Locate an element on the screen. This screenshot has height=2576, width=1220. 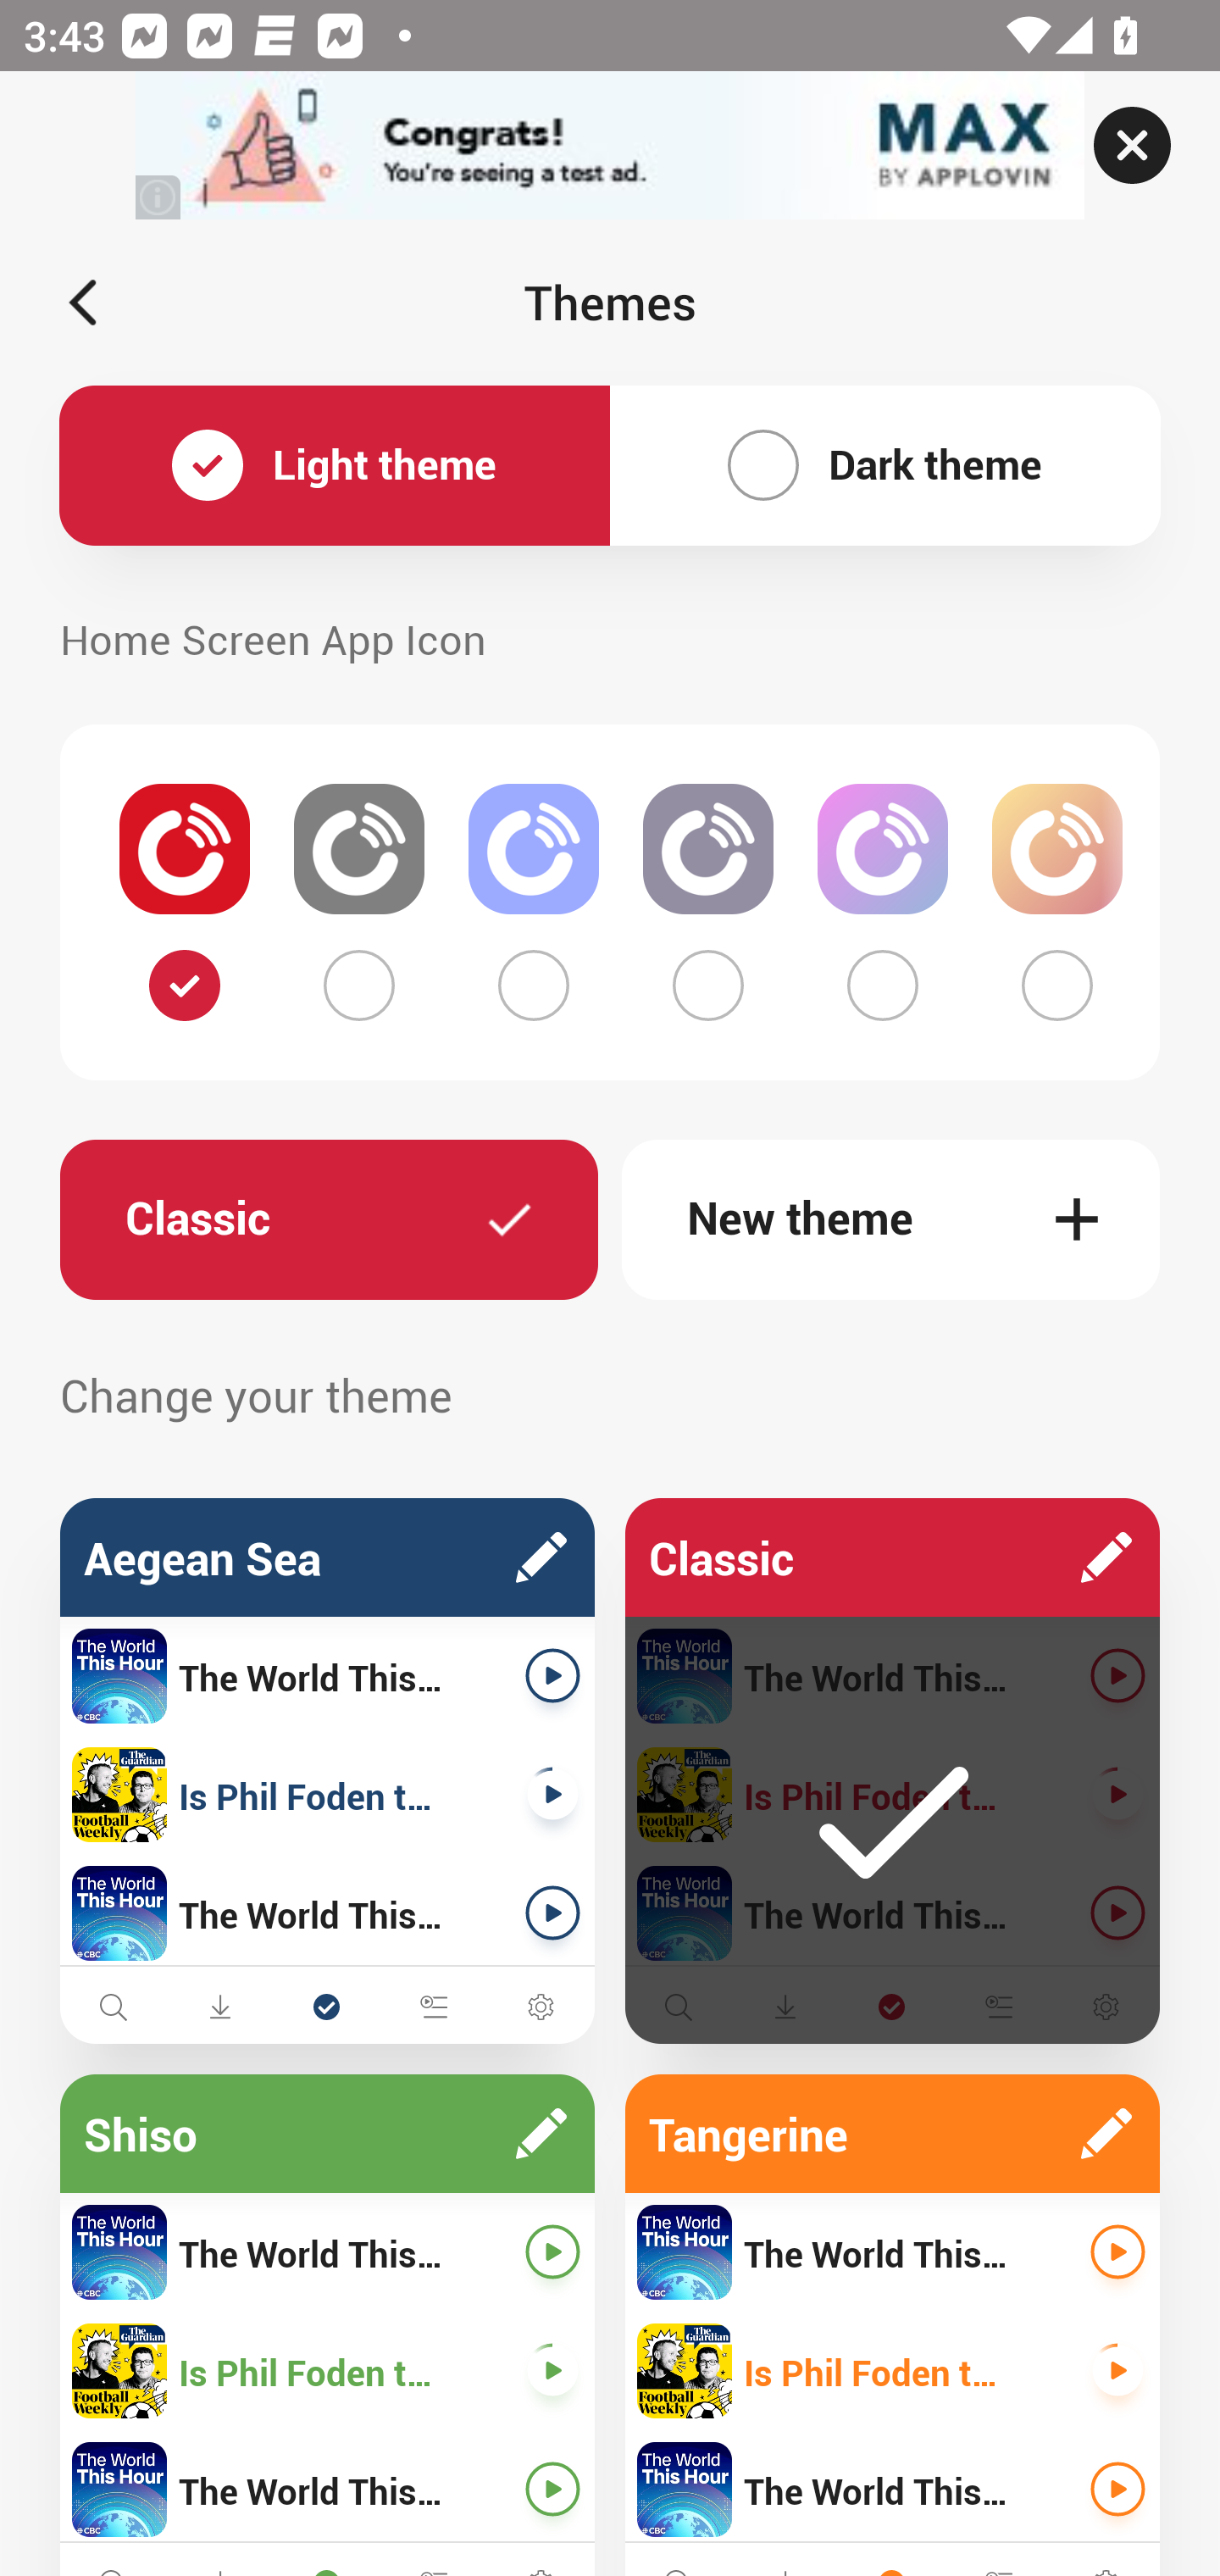
Play button is located at coordinates (552, 1794).